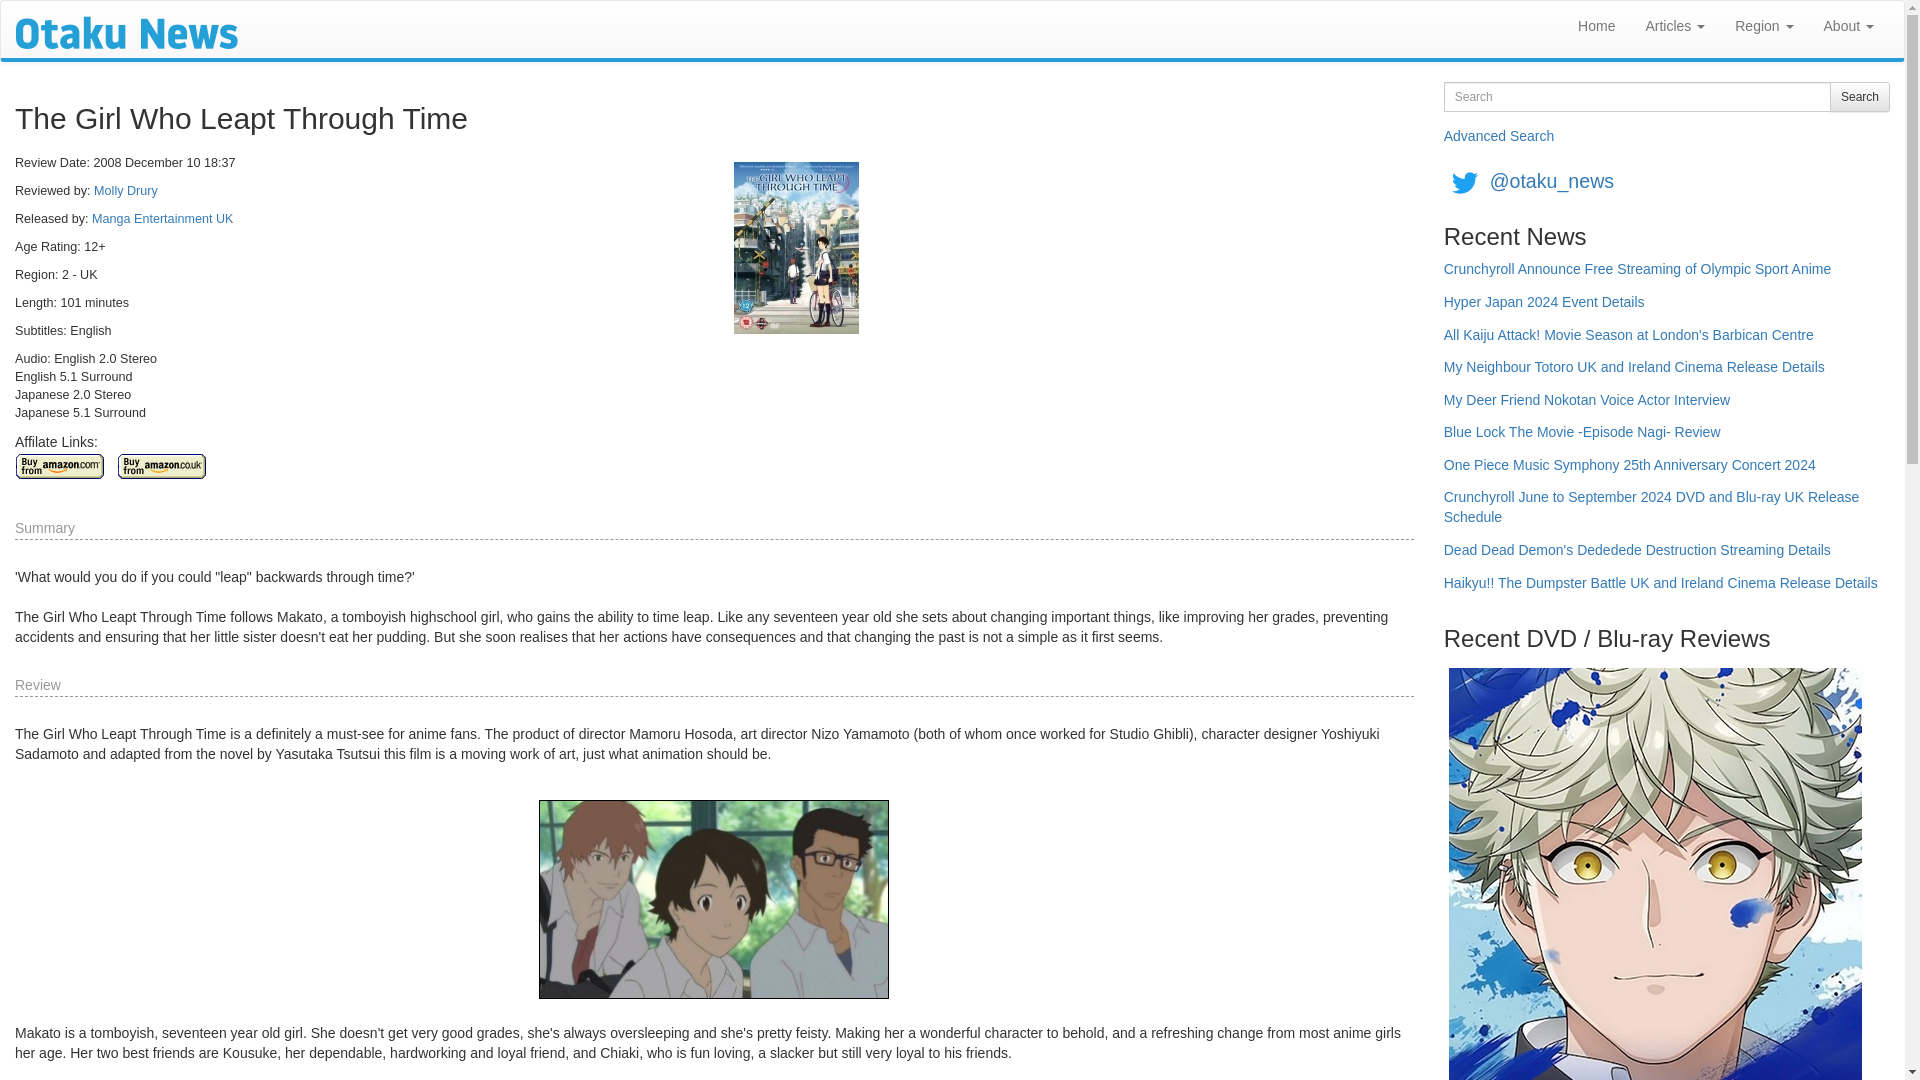 This screenshot has height=1080, width=1920. What do you see at coordinates (1596, 26) in the screenshot?
I see `Home` at bounding box center [1596, 26].